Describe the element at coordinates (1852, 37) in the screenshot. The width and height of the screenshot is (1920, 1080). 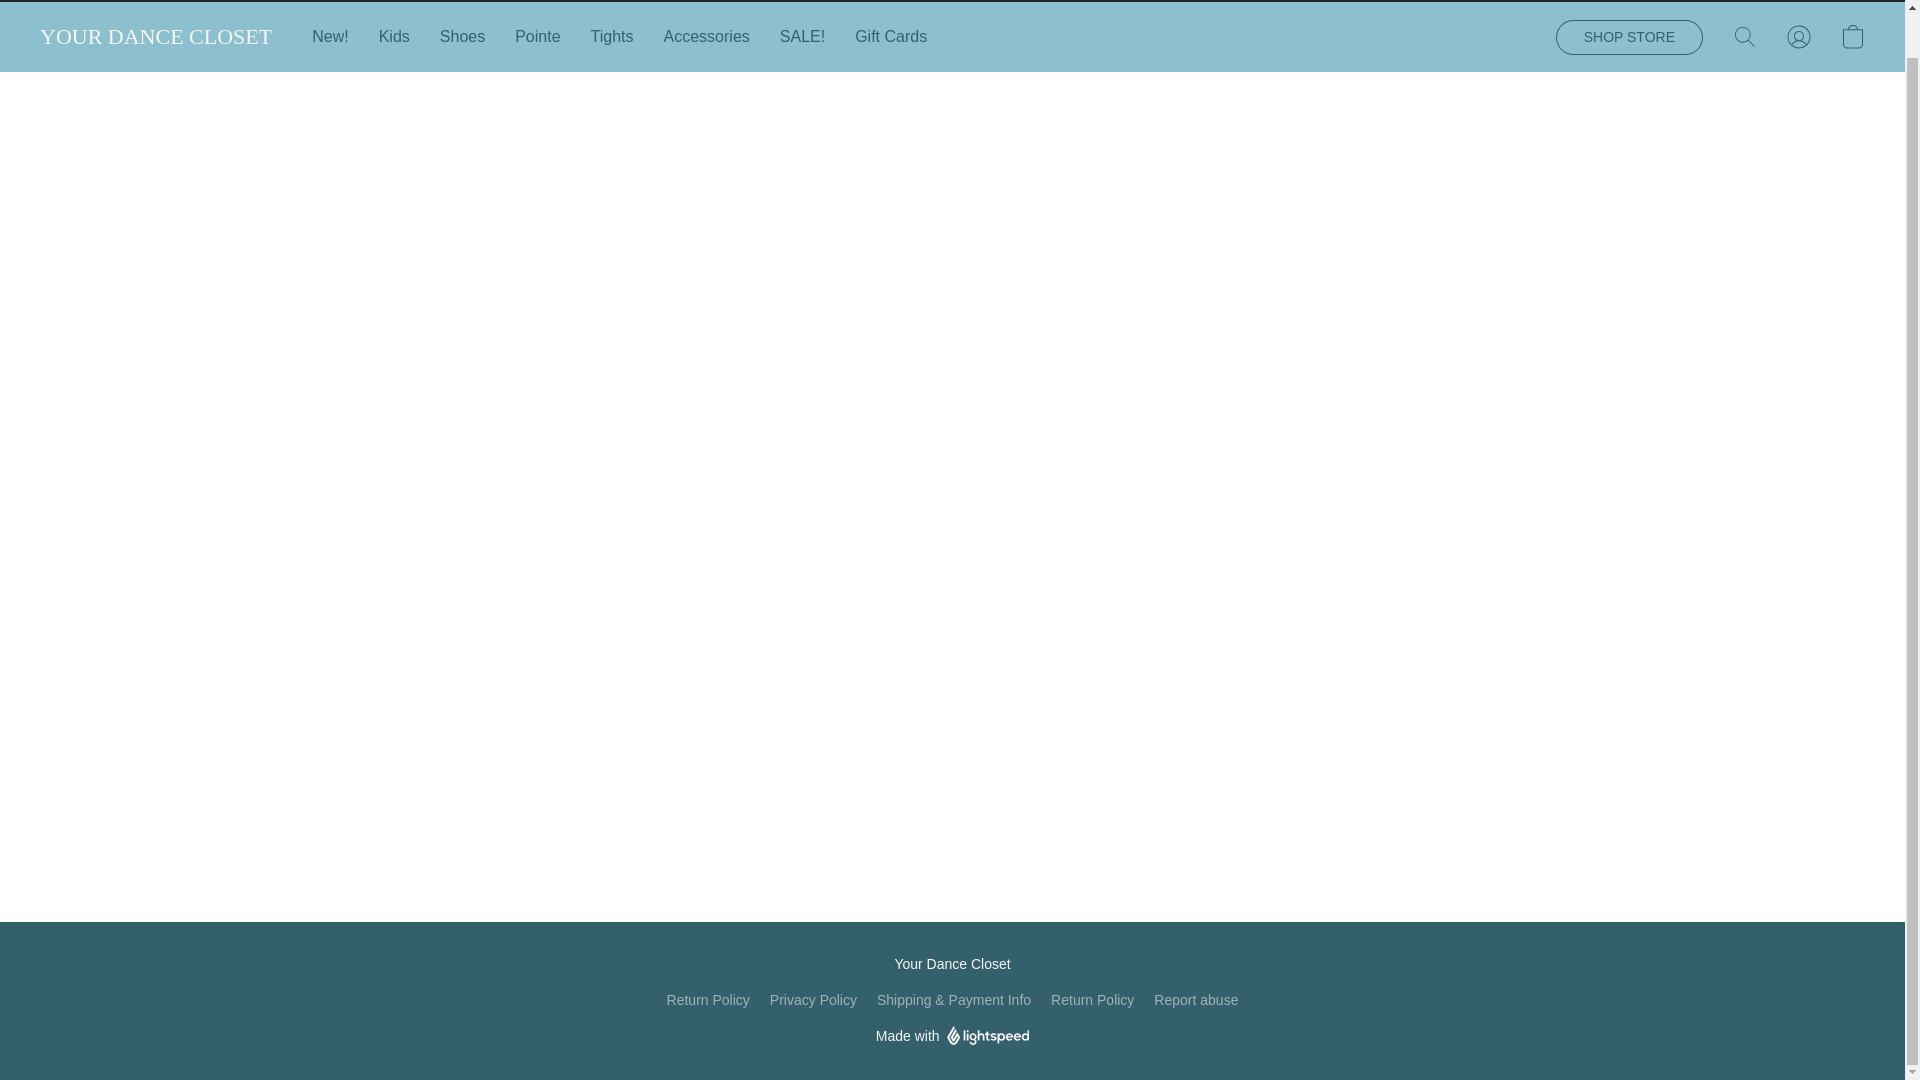
I see `Go to your shopping cart` at that location.